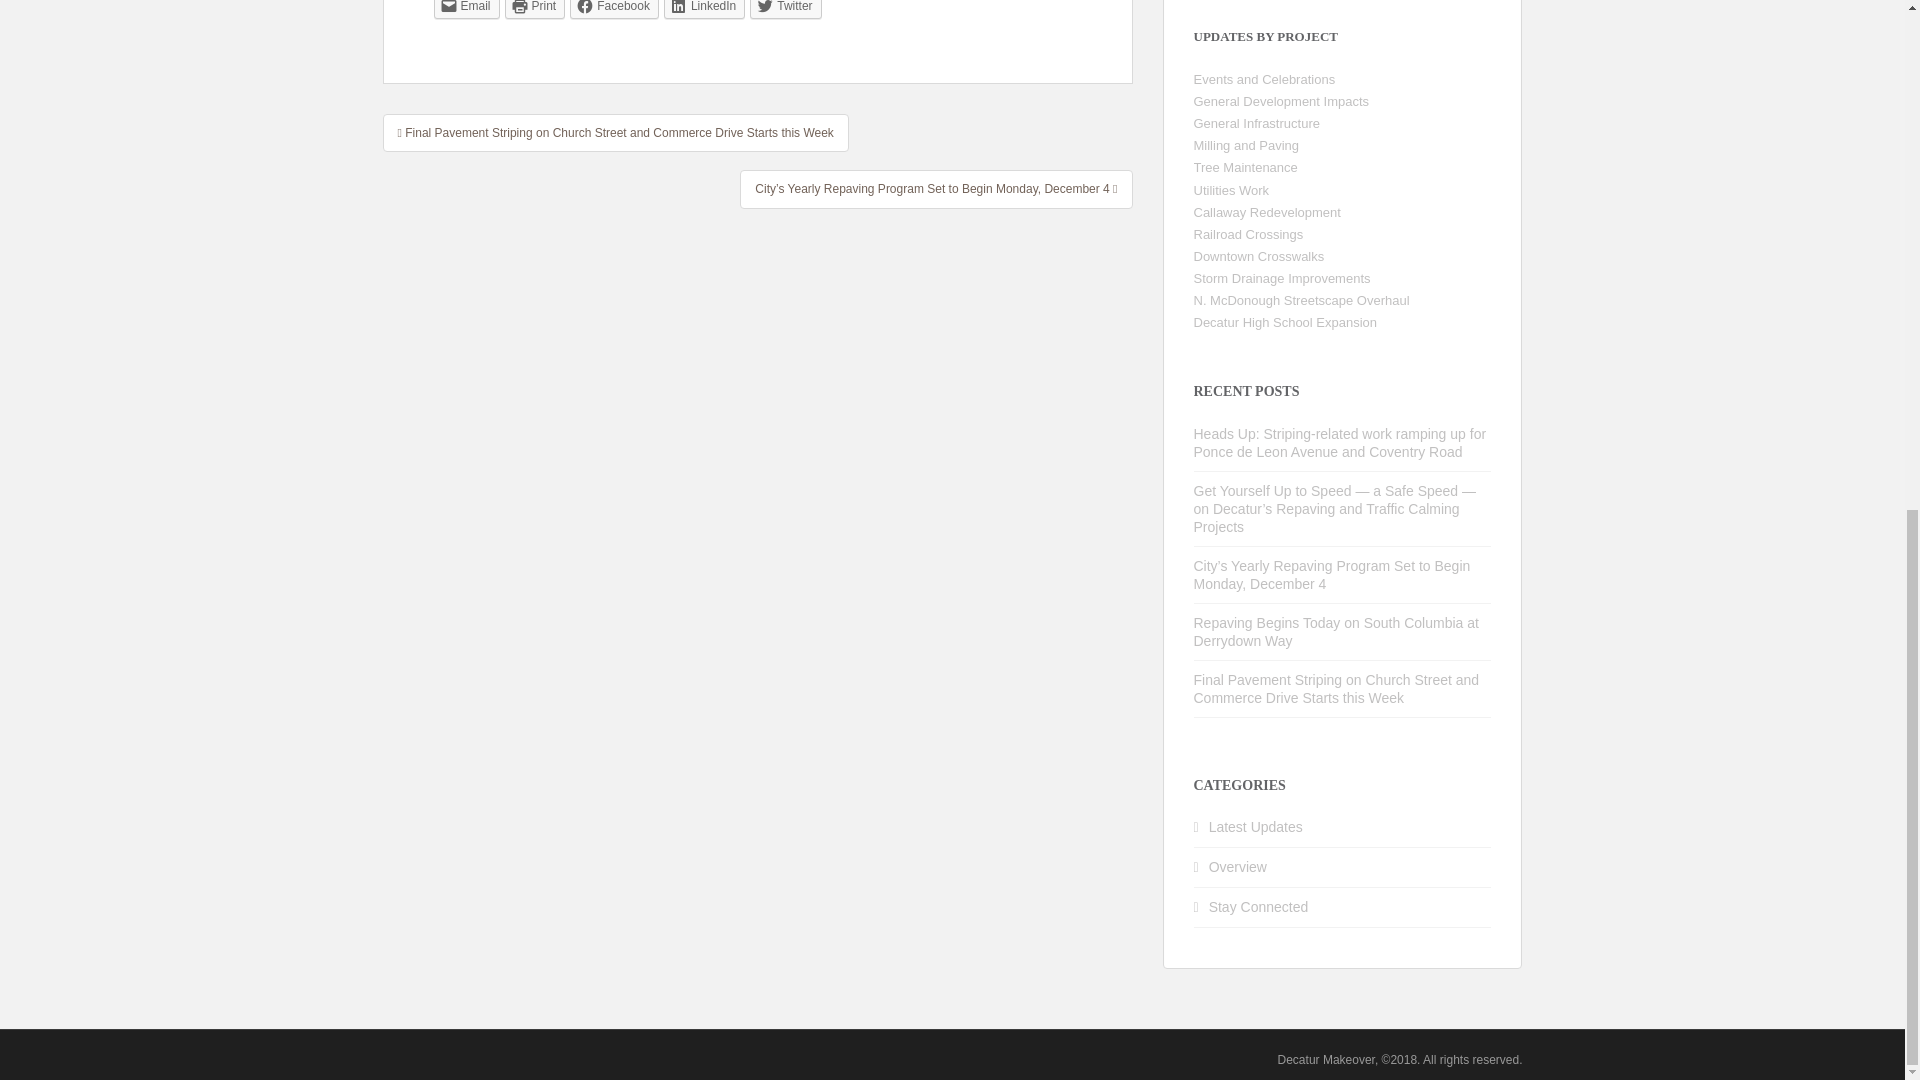 The height and width of the screenshot is (1080, 1920). I want to click on Click to share on Facebook, so click(614, 10).